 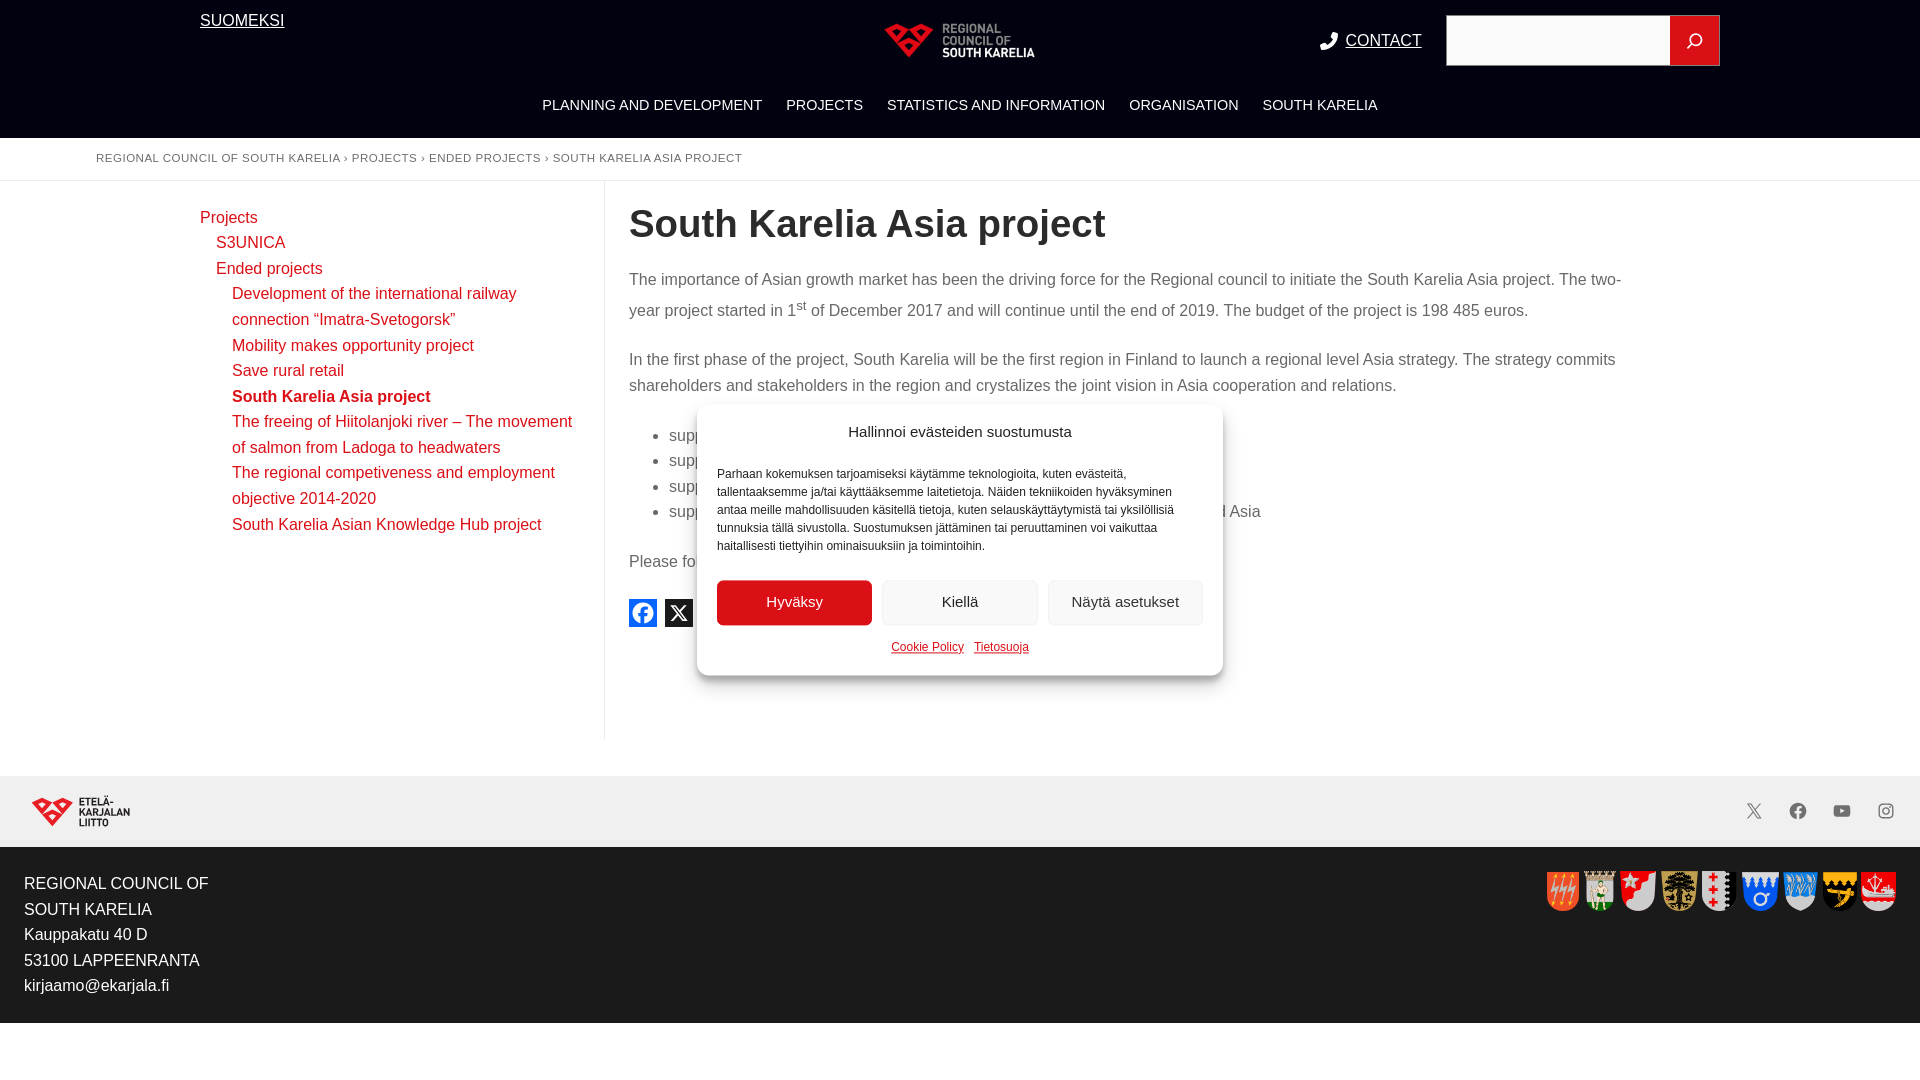 What do you see at coordinates (996, 105) in the screenshot?
I see `STATISTICS AND INFORMATION` at bounding box center [996, 105].